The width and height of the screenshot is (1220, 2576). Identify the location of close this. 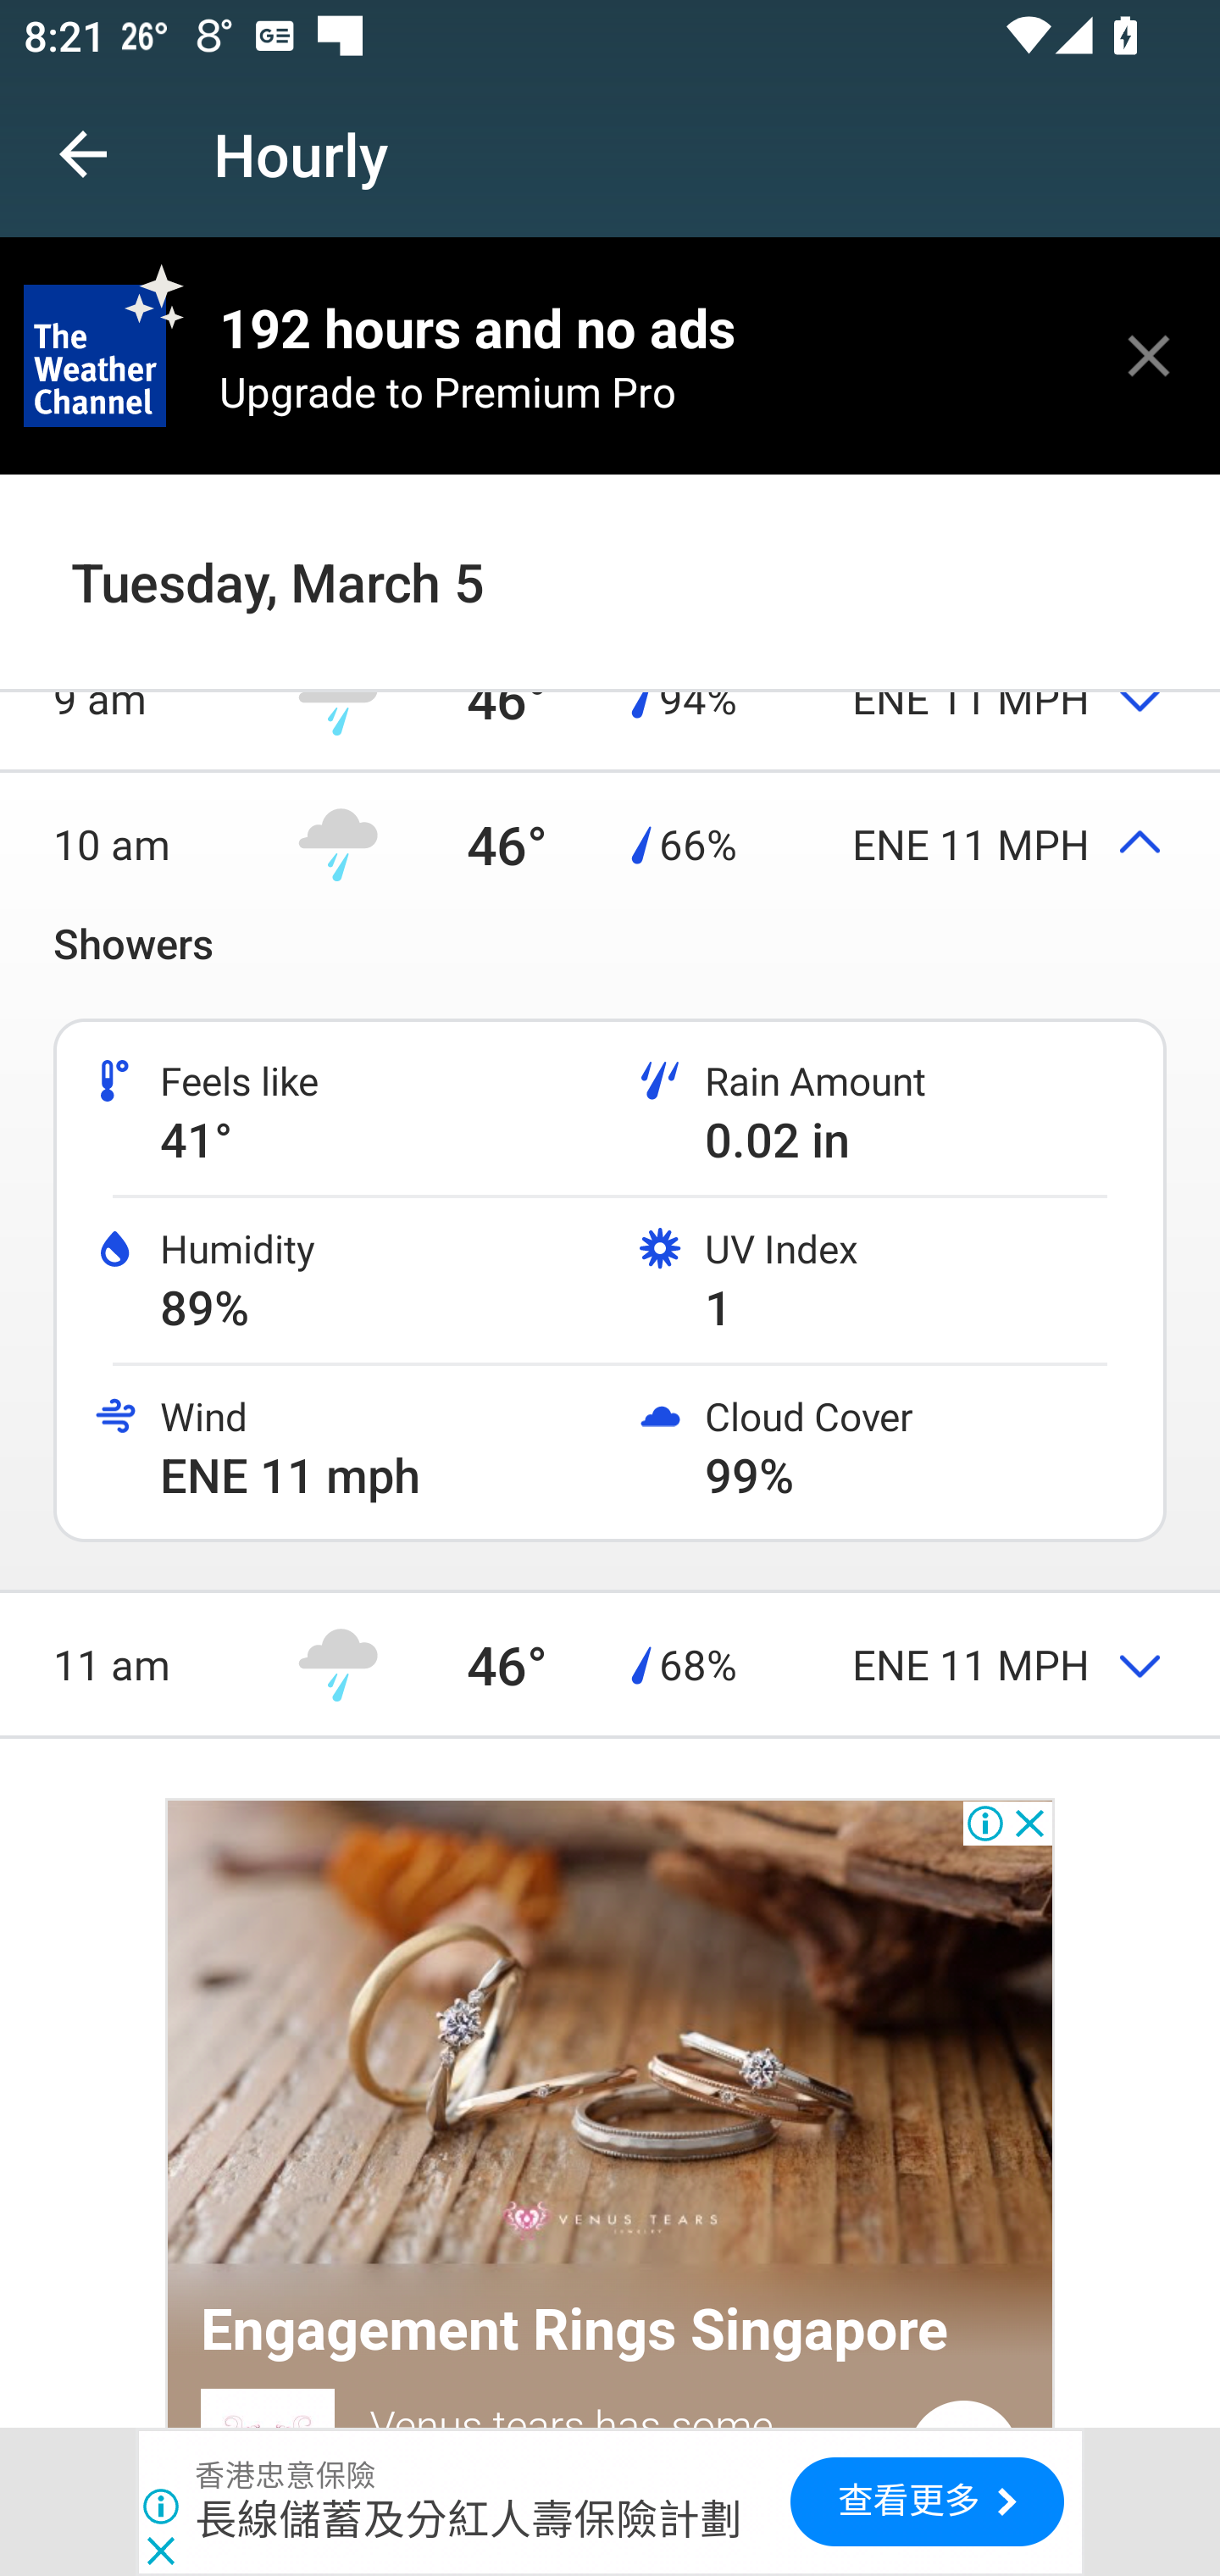
(1149, 355).